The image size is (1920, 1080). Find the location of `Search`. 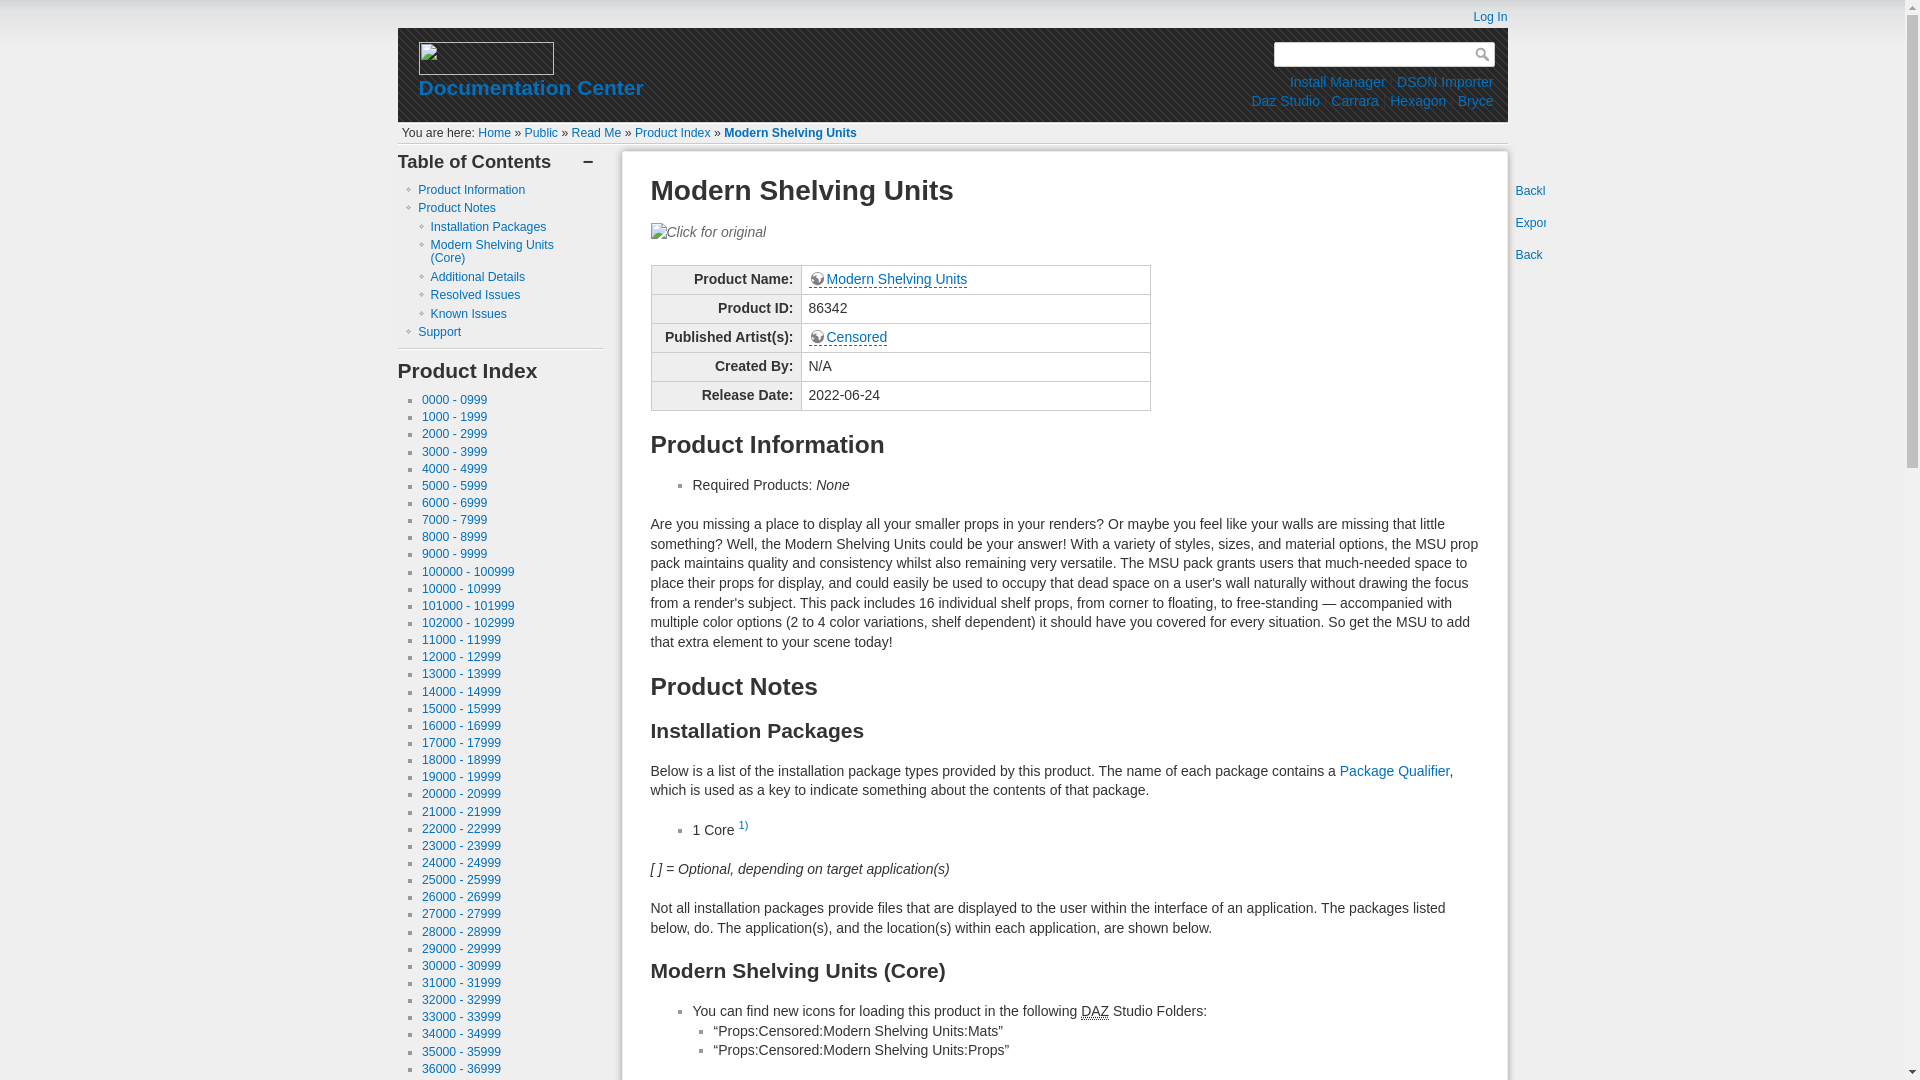

Search is located at coordinates (1484, 54).